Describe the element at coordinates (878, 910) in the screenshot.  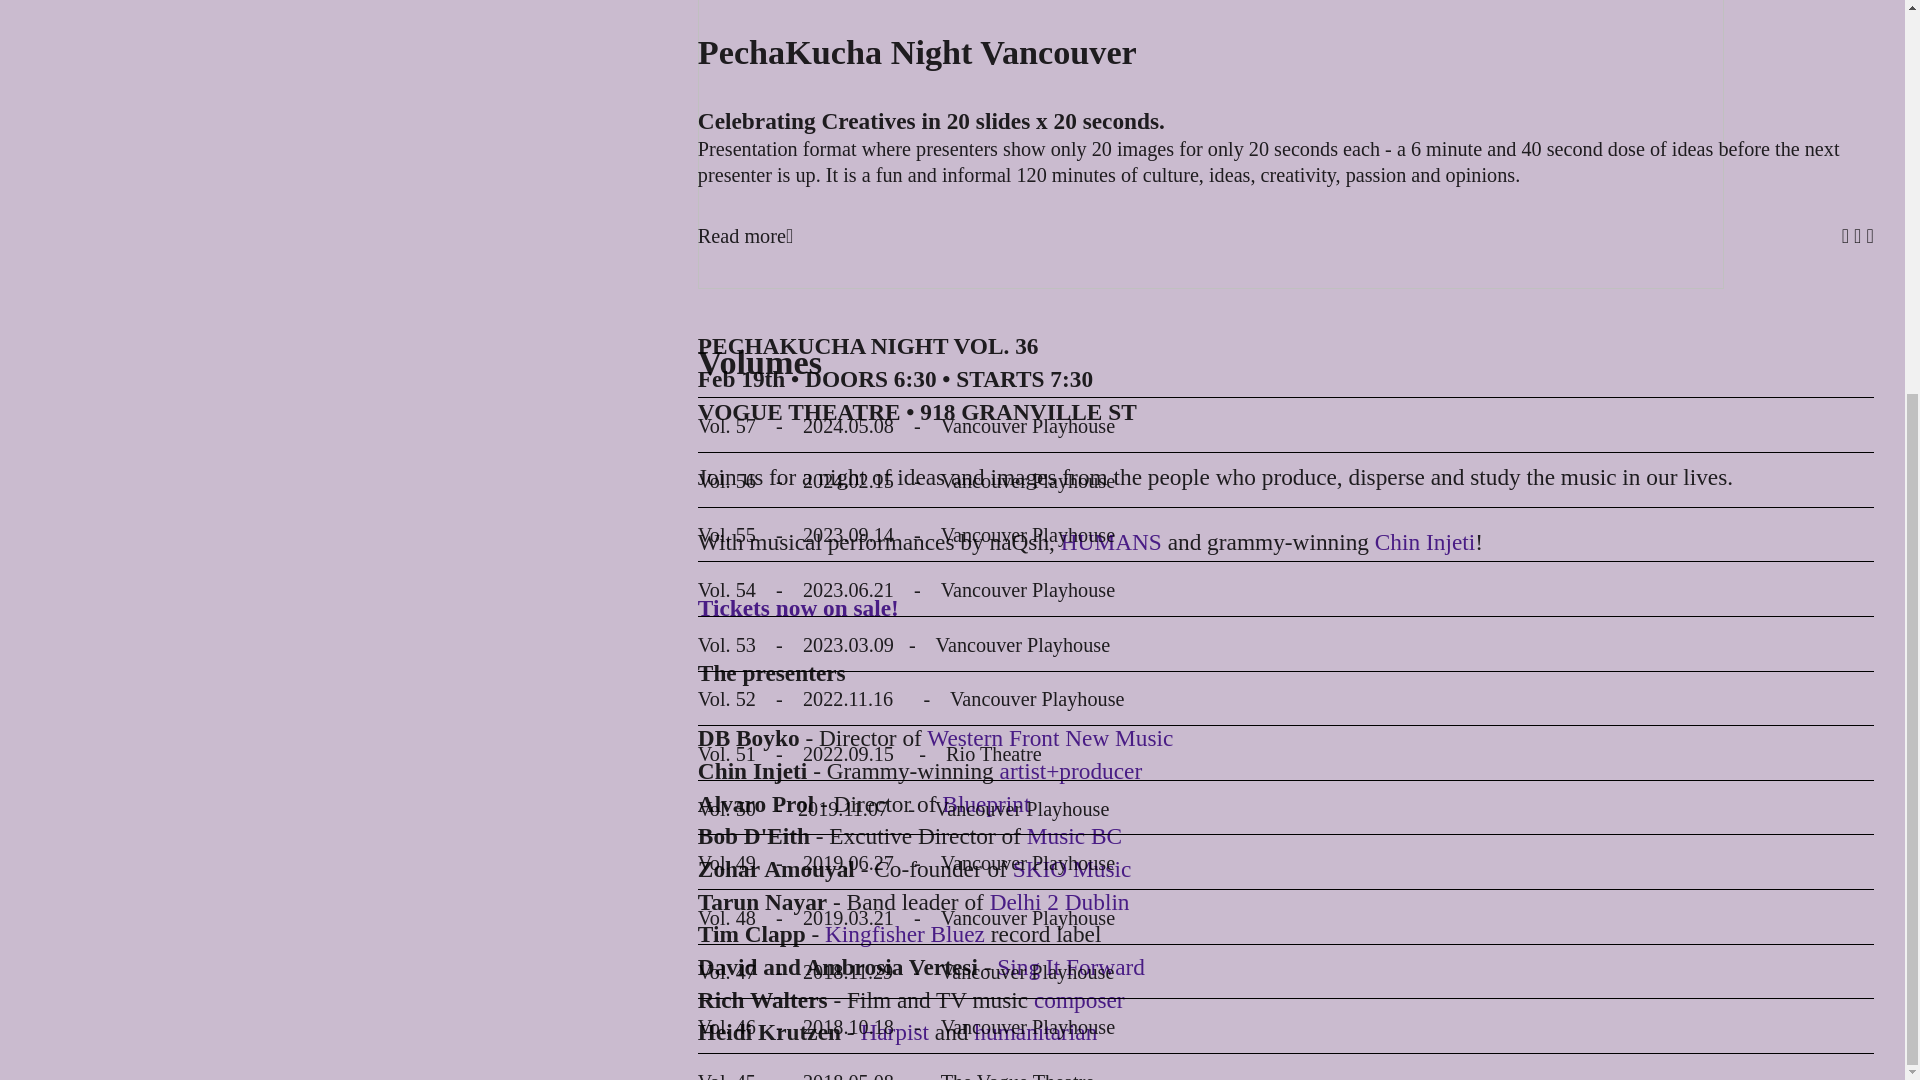
I see `Vol. 37    -    2015.09.23    -    Vogue Theatre` at that location.